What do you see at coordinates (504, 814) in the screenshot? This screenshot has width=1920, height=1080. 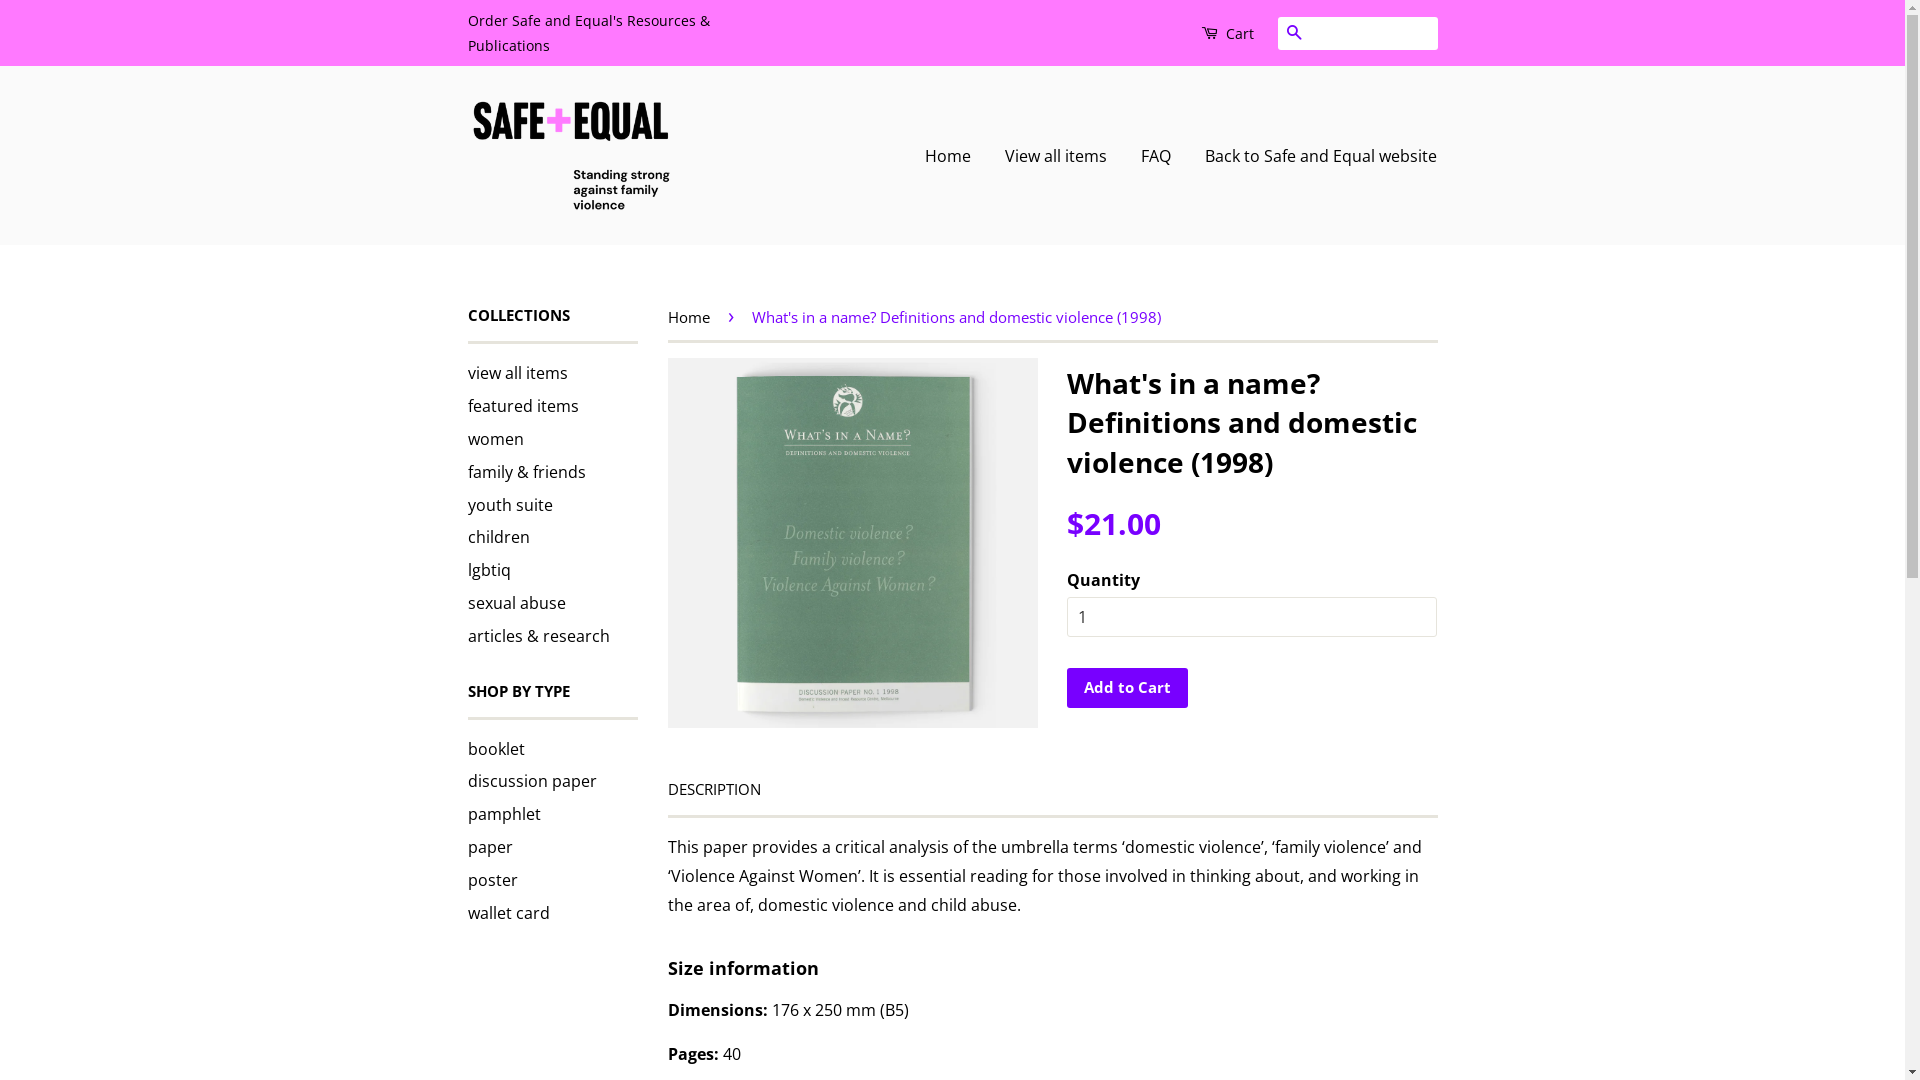 I see `pamphlet` at bounding box center [504, 814].